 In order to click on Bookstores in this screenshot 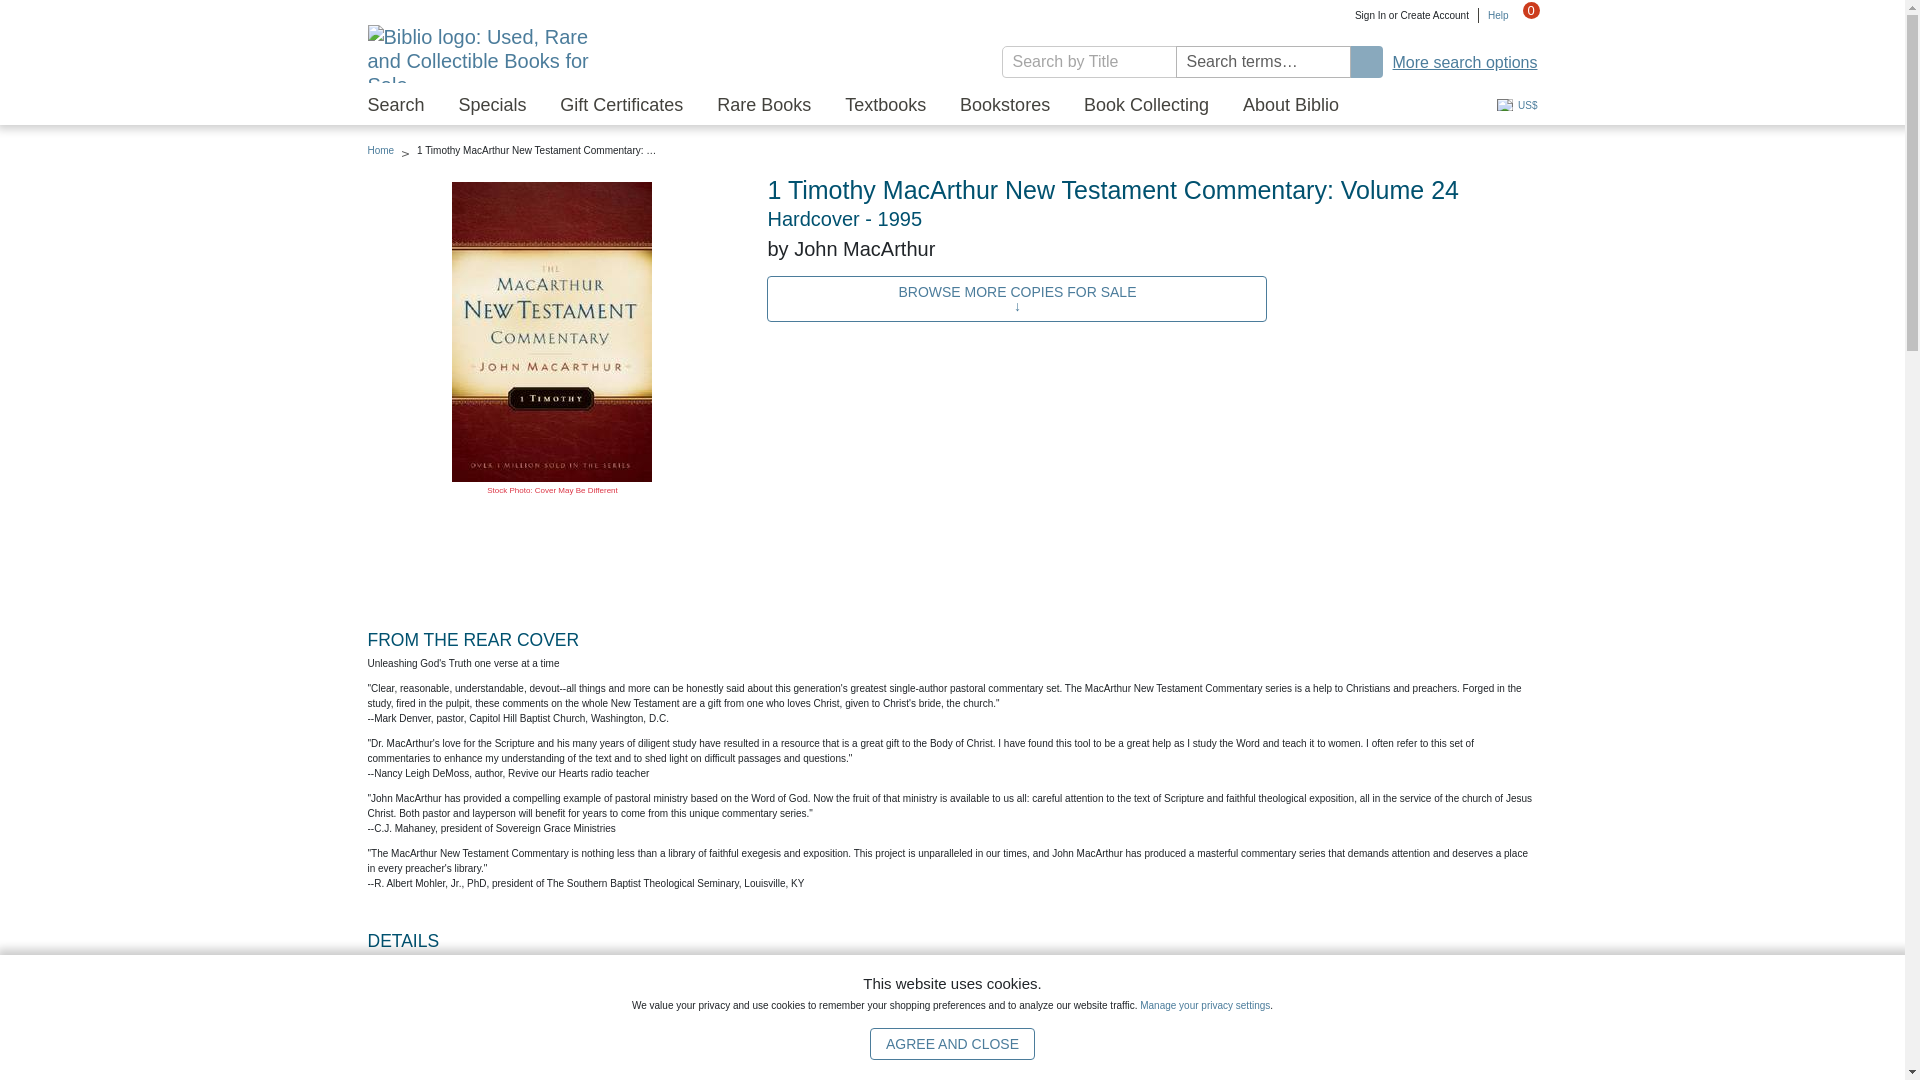, I will do `click(1005, 106)`.